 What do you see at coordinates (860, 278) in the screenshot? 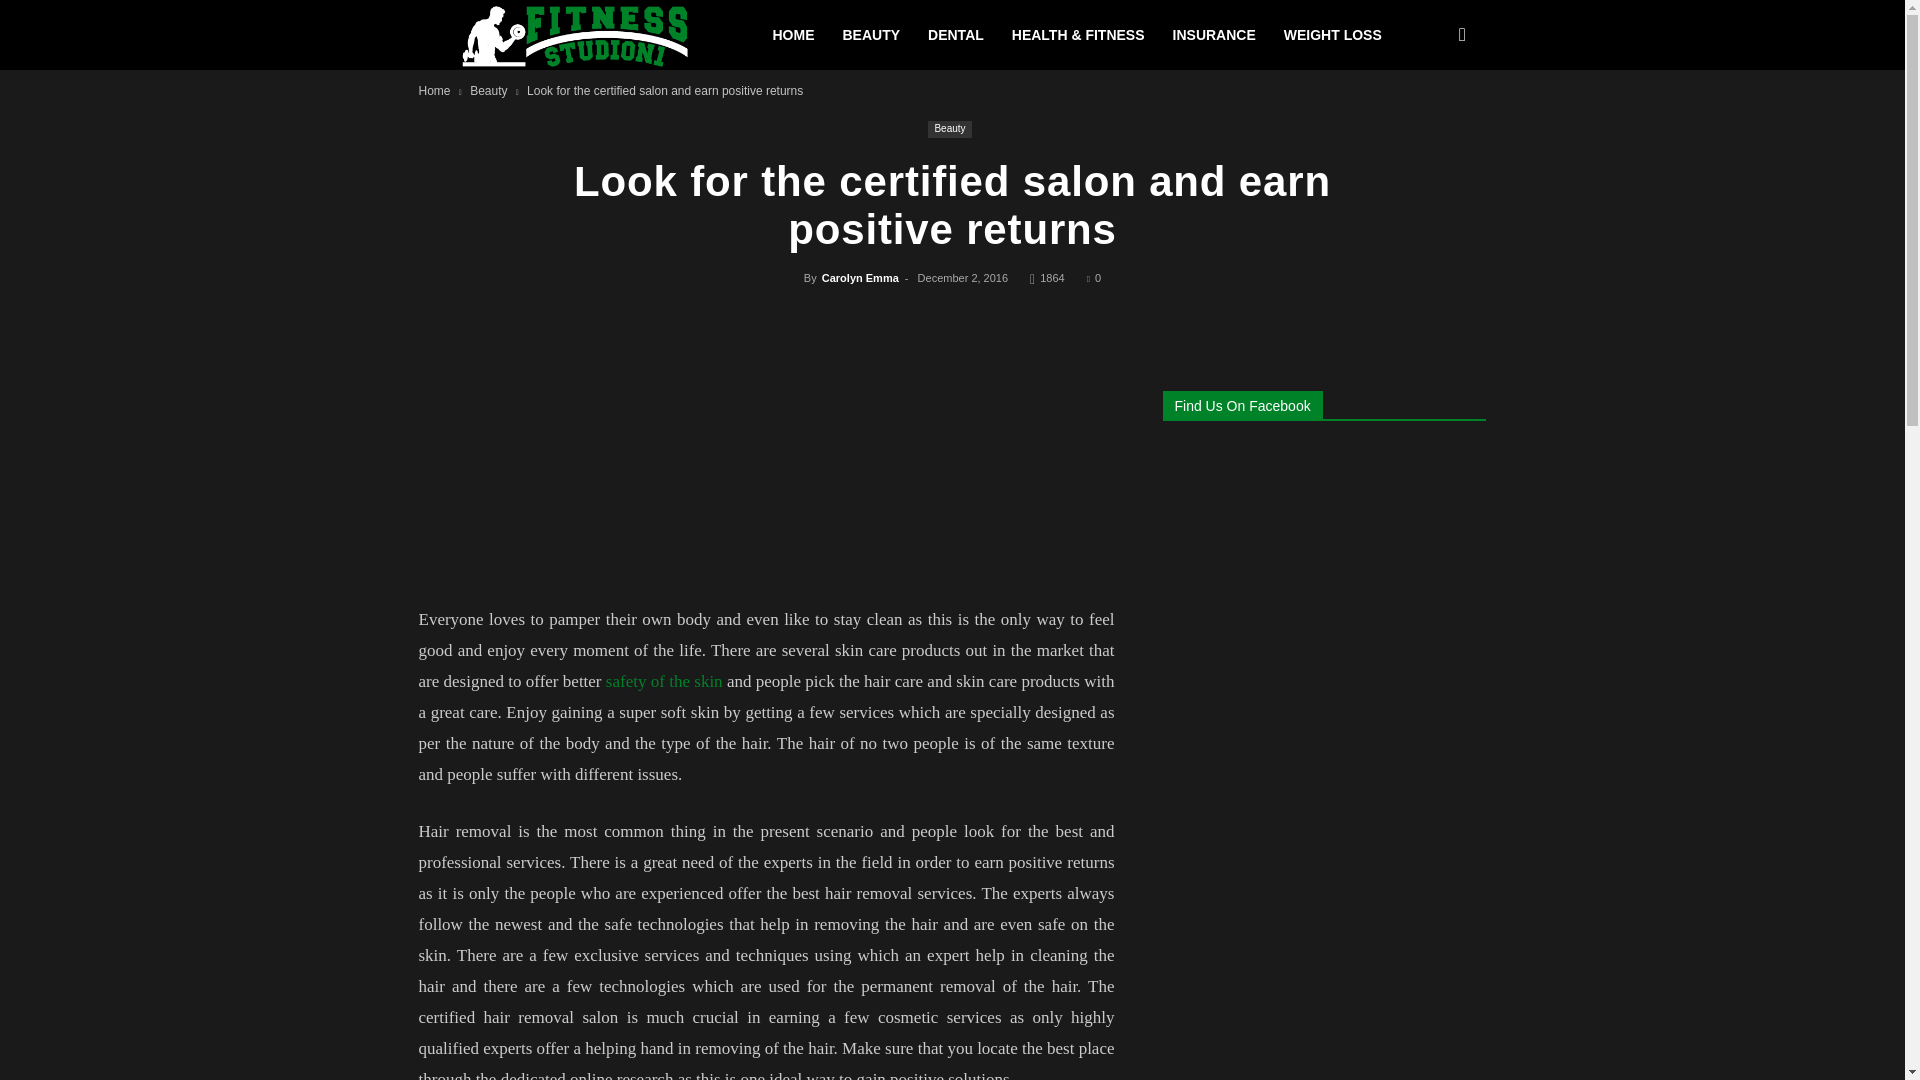
I see `Carolyn Emma` at bounding box center [860, 278].